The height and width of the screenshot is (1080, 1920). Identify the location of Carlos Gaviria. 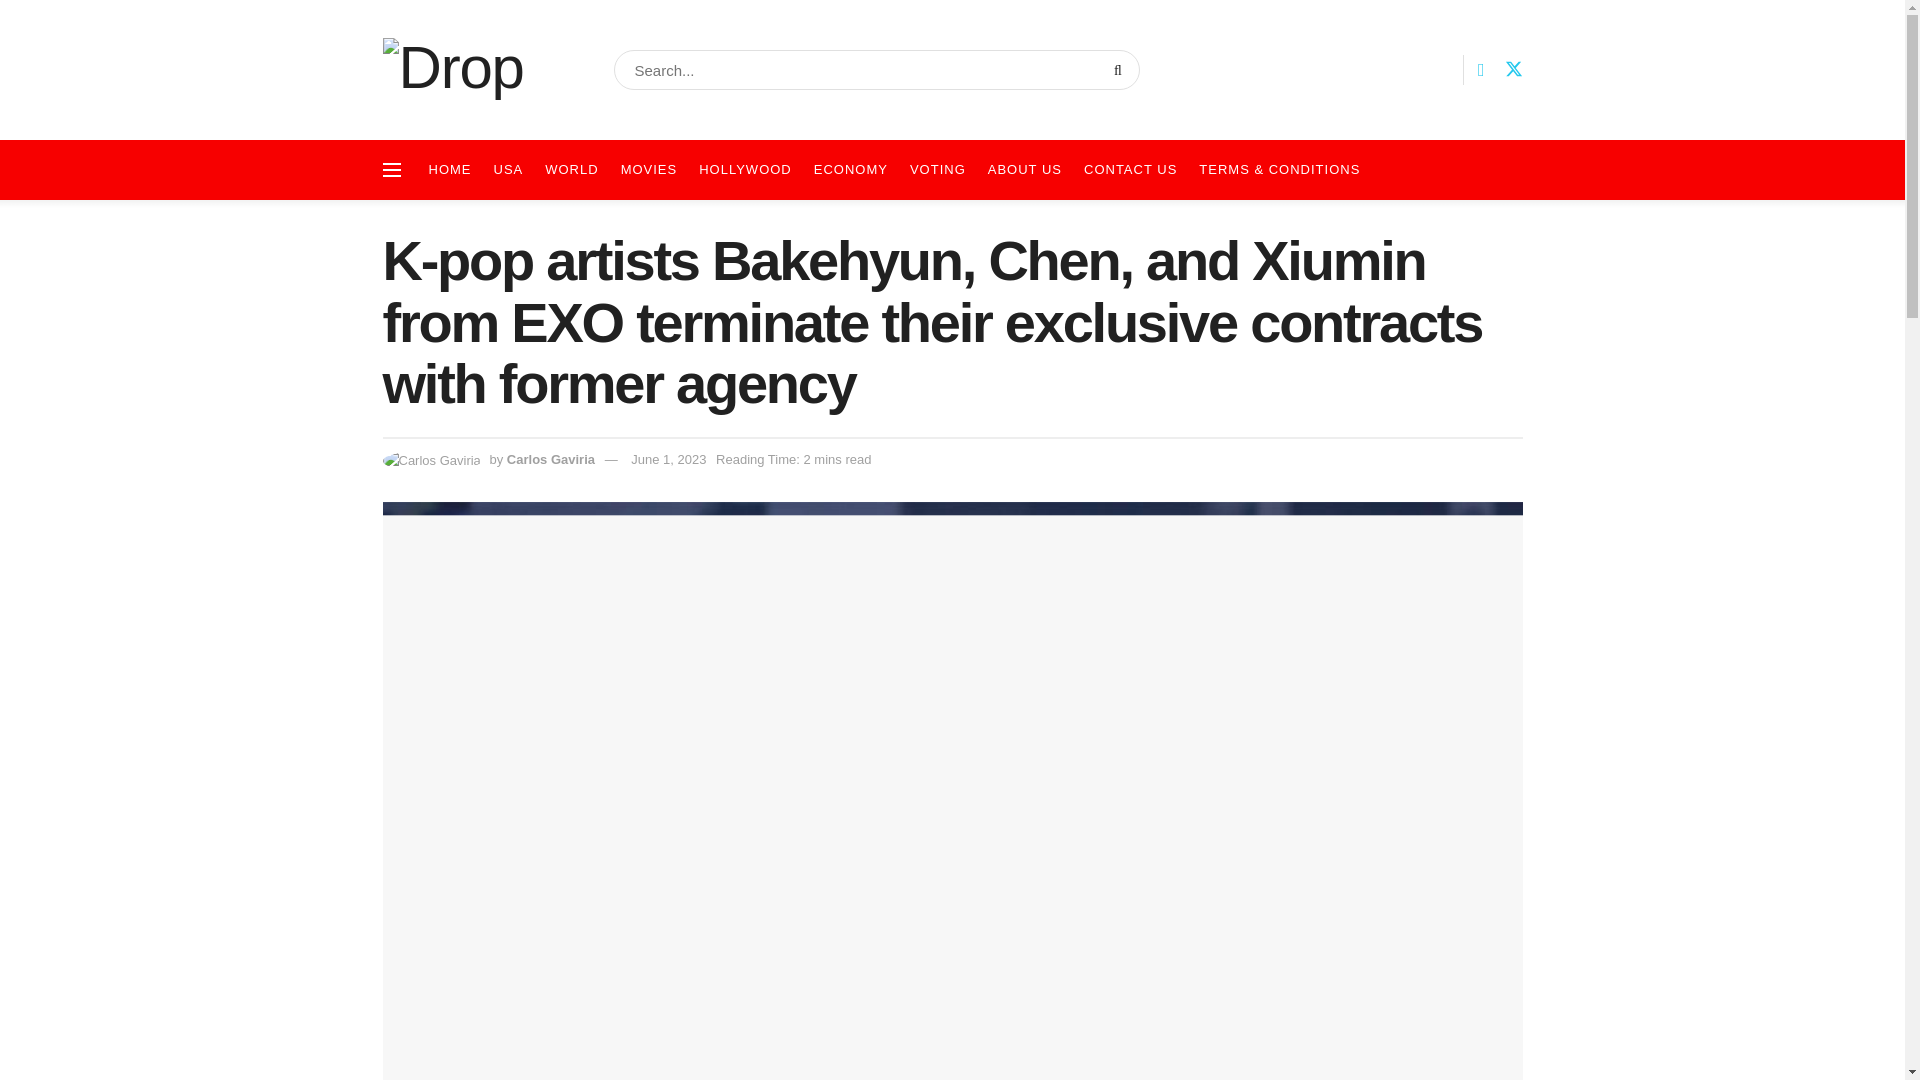
(550, 459).